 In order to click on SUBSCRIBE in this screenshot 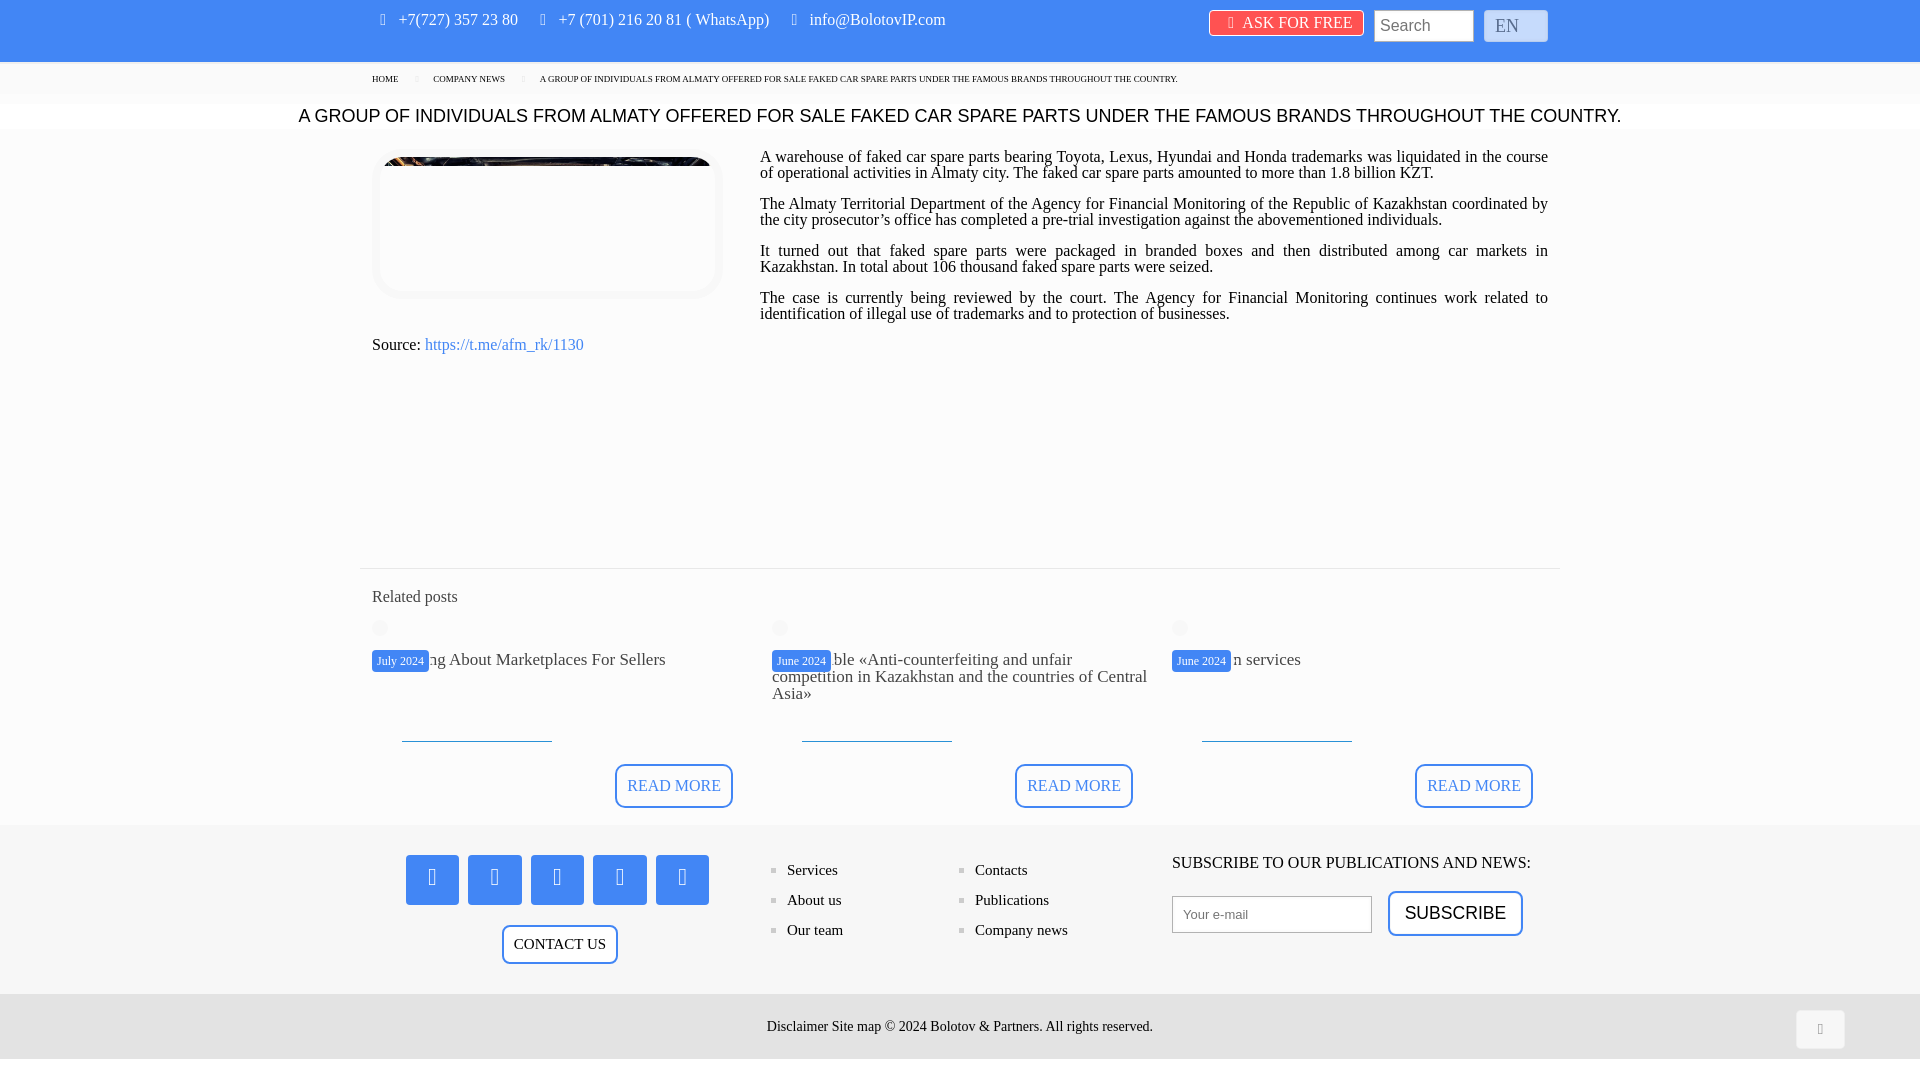, I will do `click(1455, 914)`.